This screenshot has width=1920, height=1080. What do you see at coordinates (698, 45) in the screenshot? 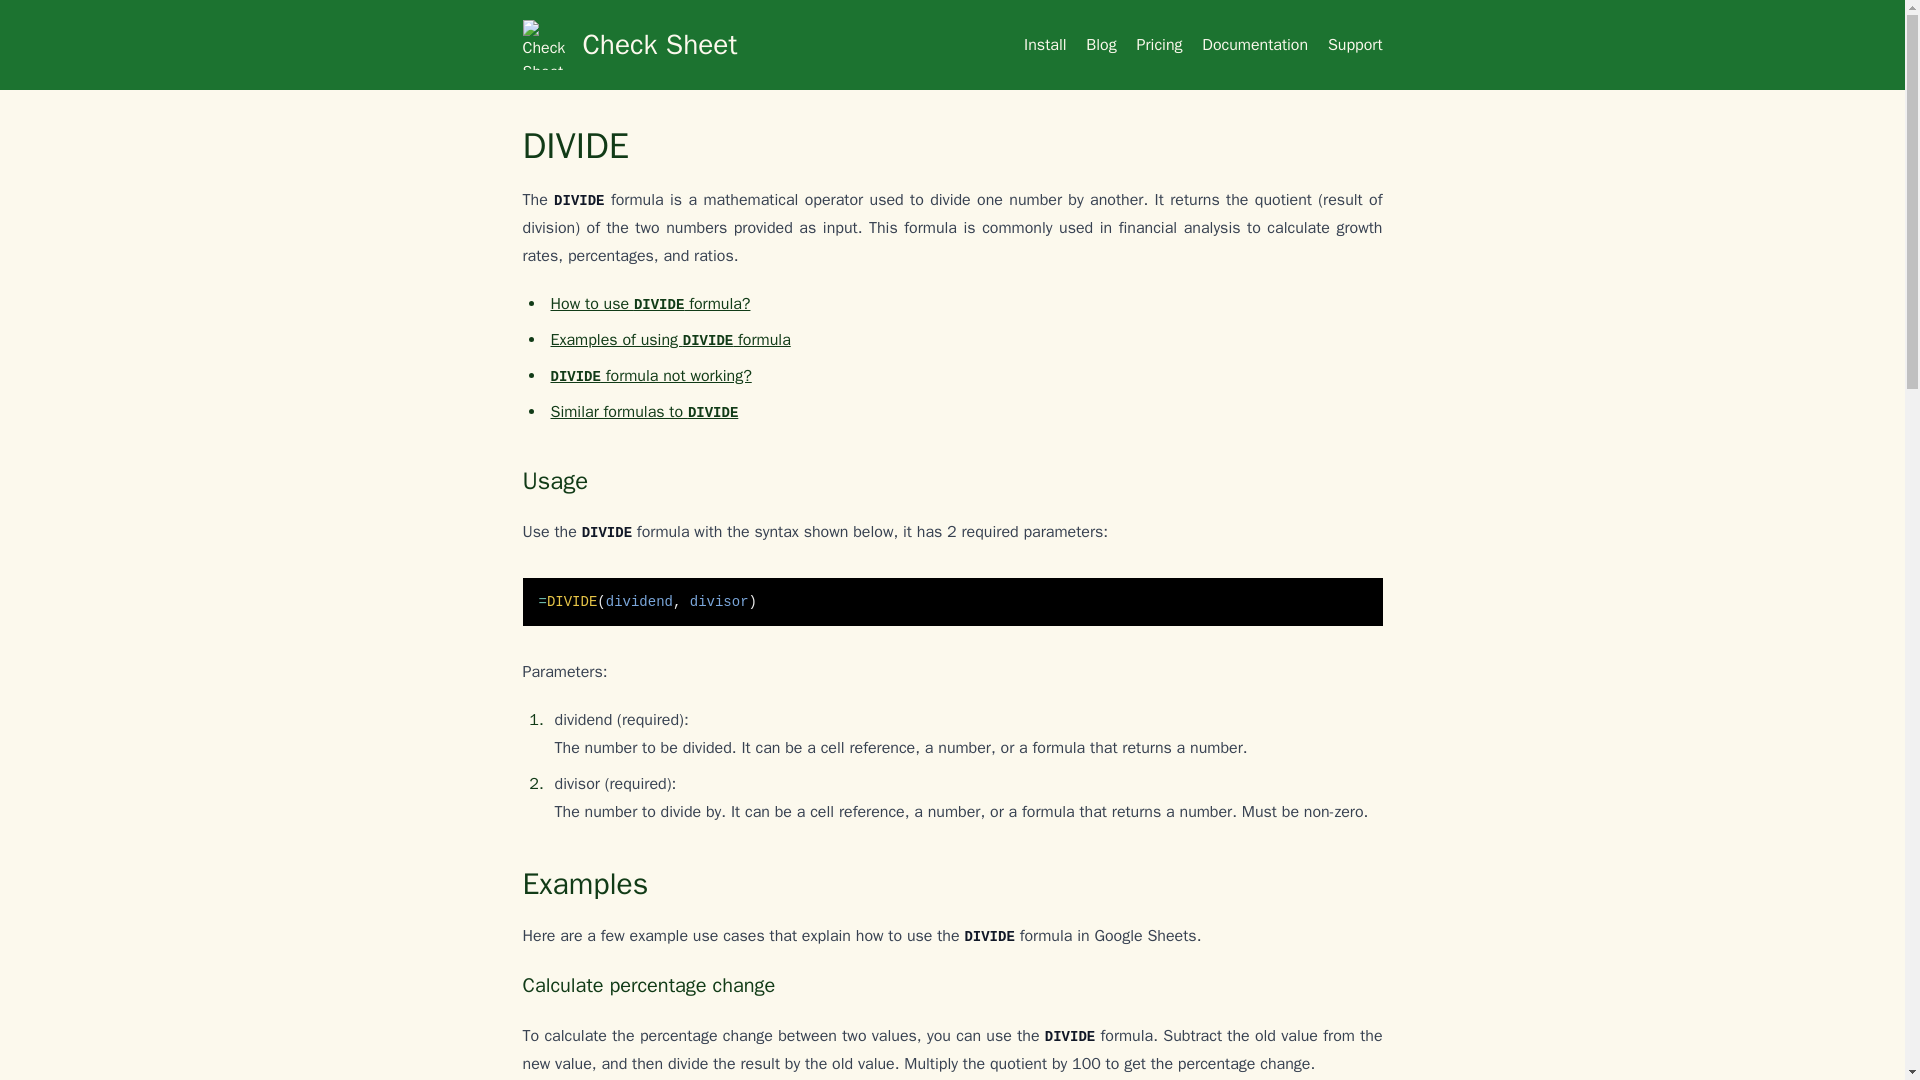
I see `Check Sheet` at bounding box center [698, 45].